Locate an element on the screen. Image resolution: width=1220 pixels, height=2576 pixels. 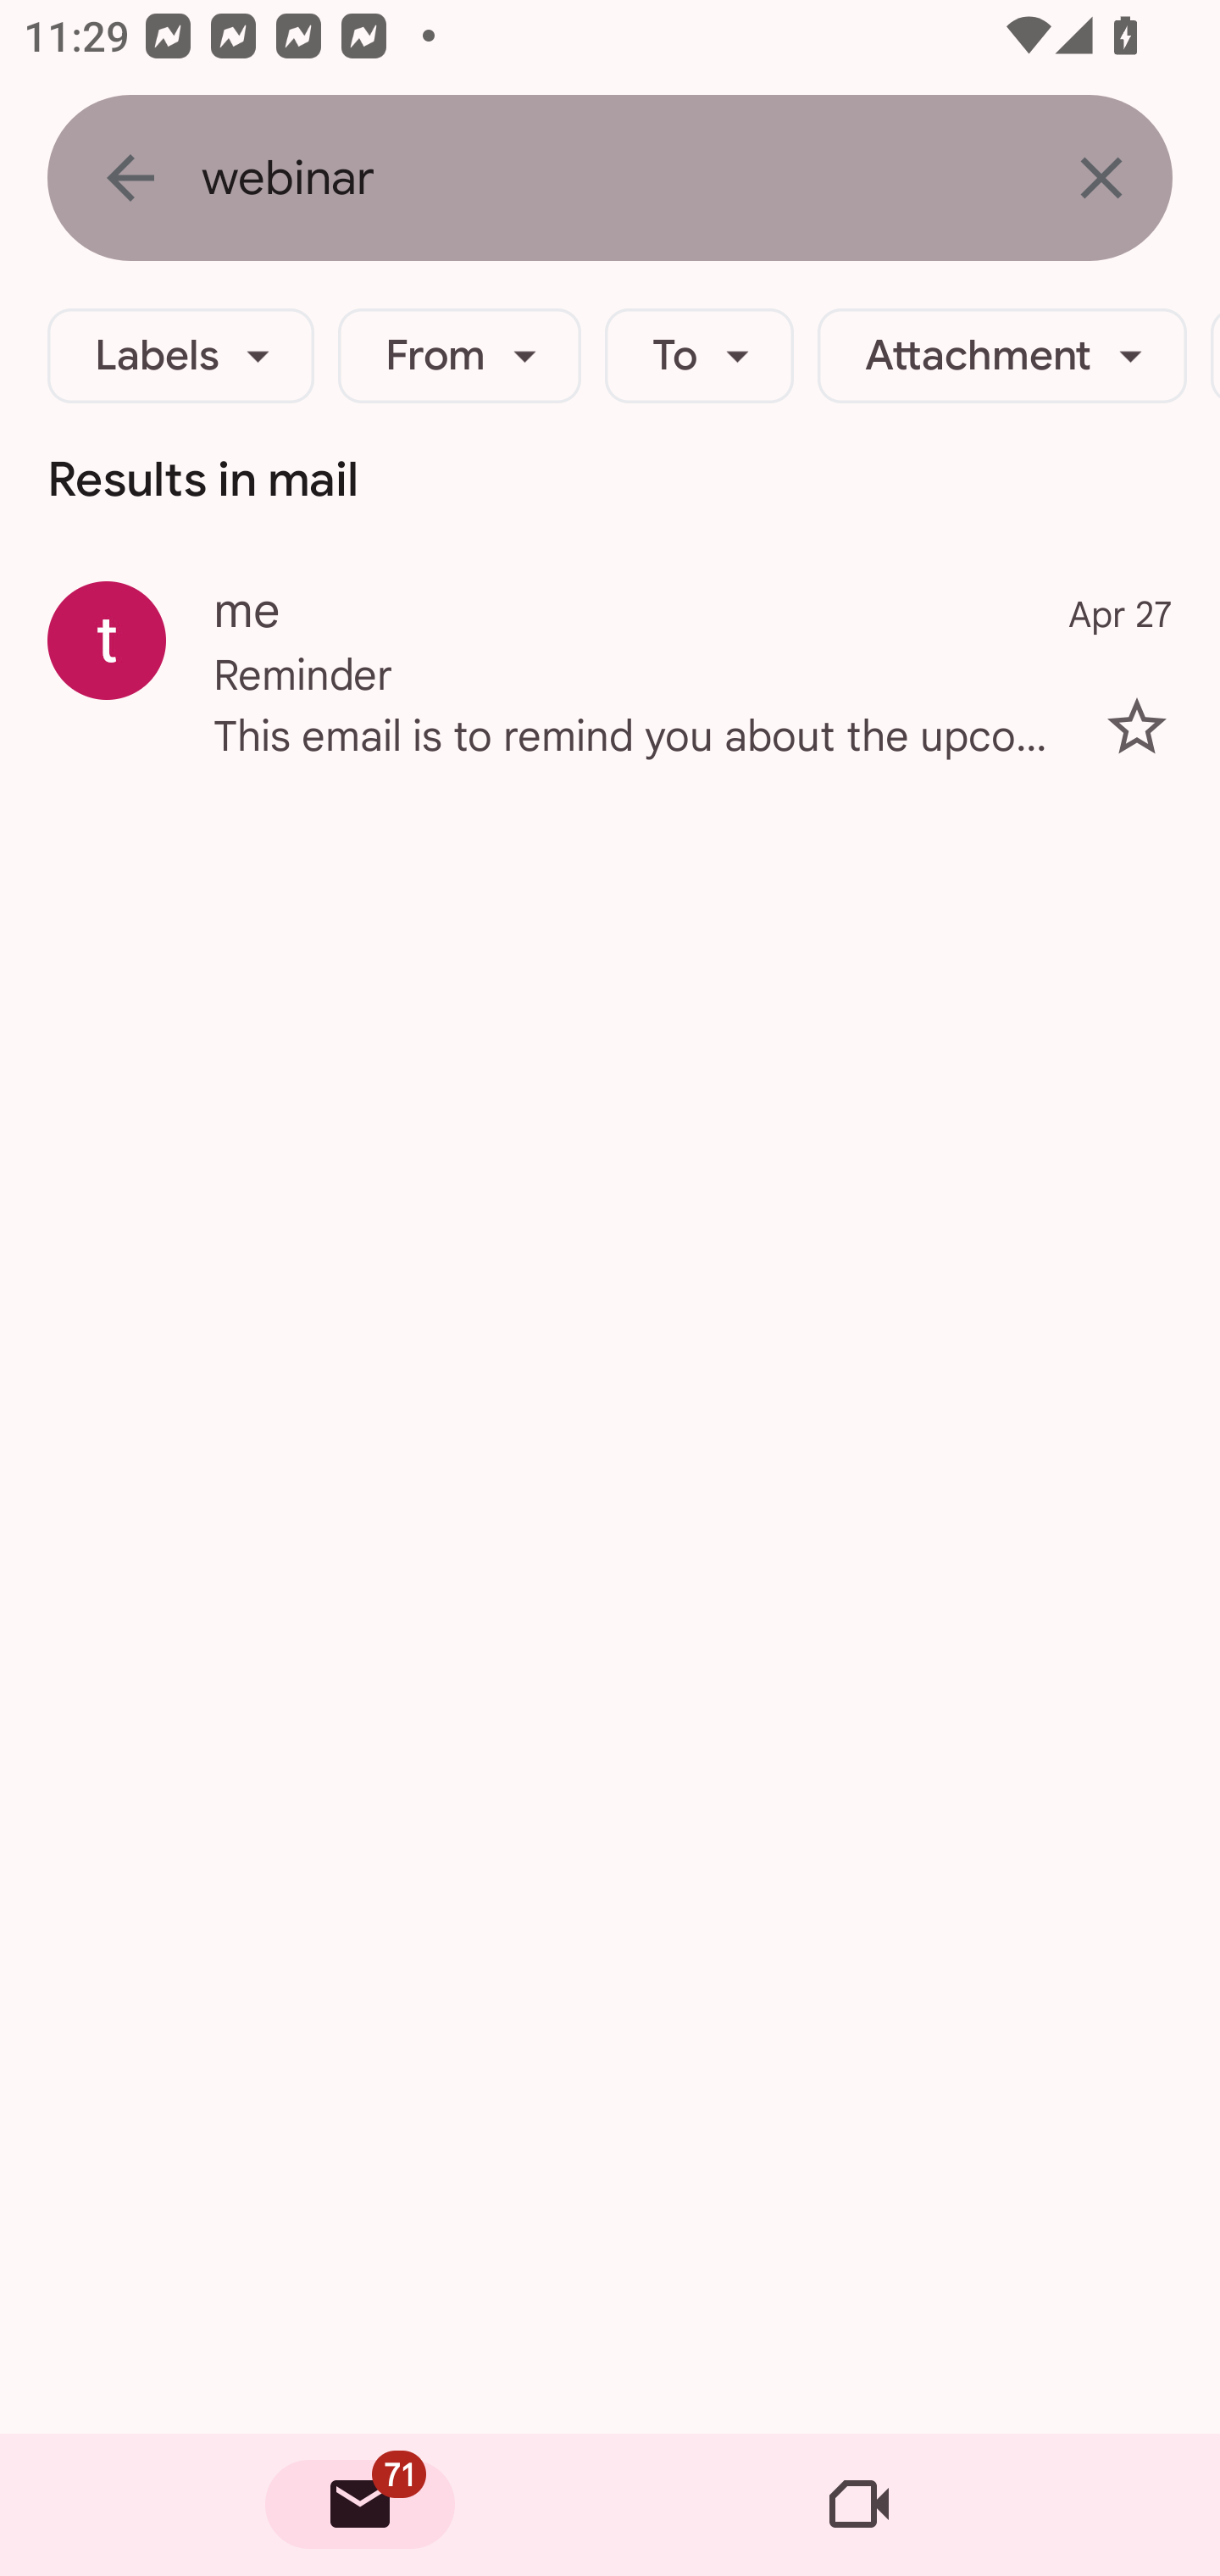
Meet is located at coordinates (859, 2505).